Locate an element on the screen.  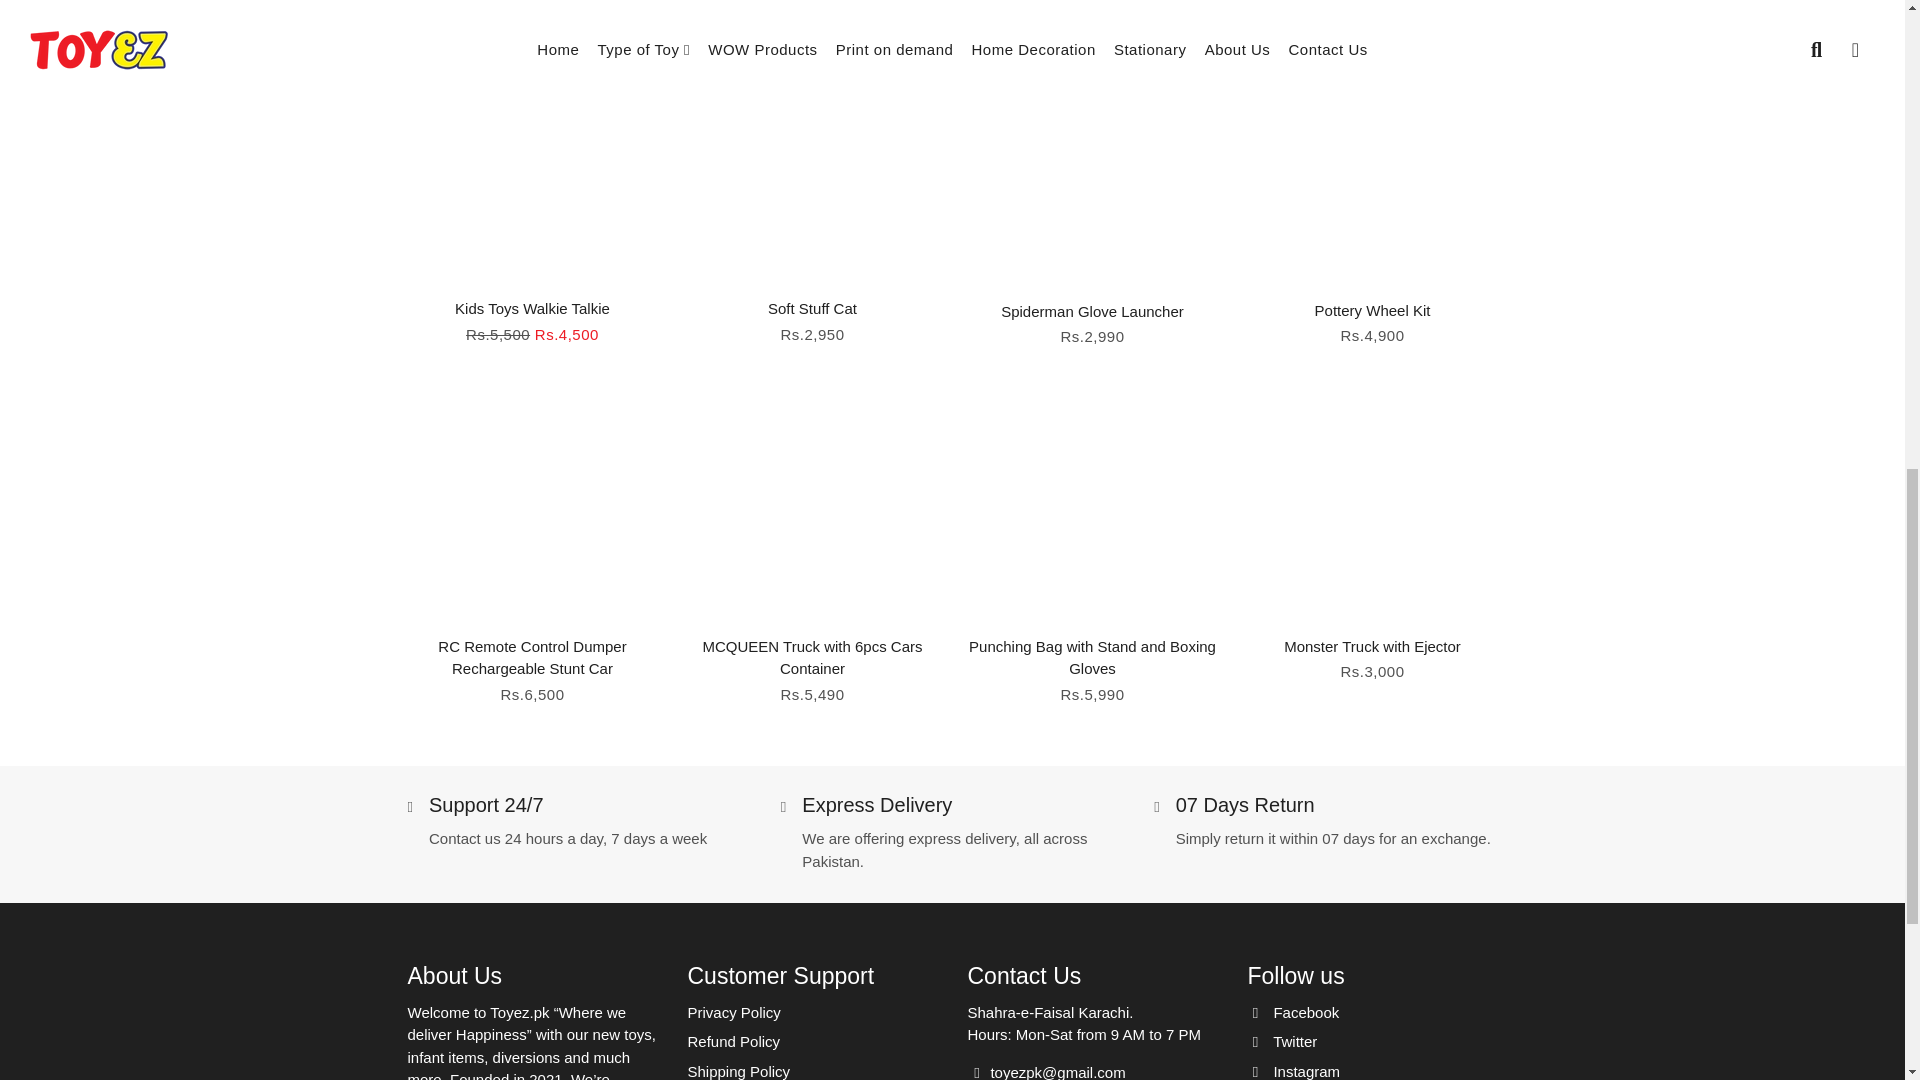
Toyez on Twitter is located at coordinates (1282, 1042).